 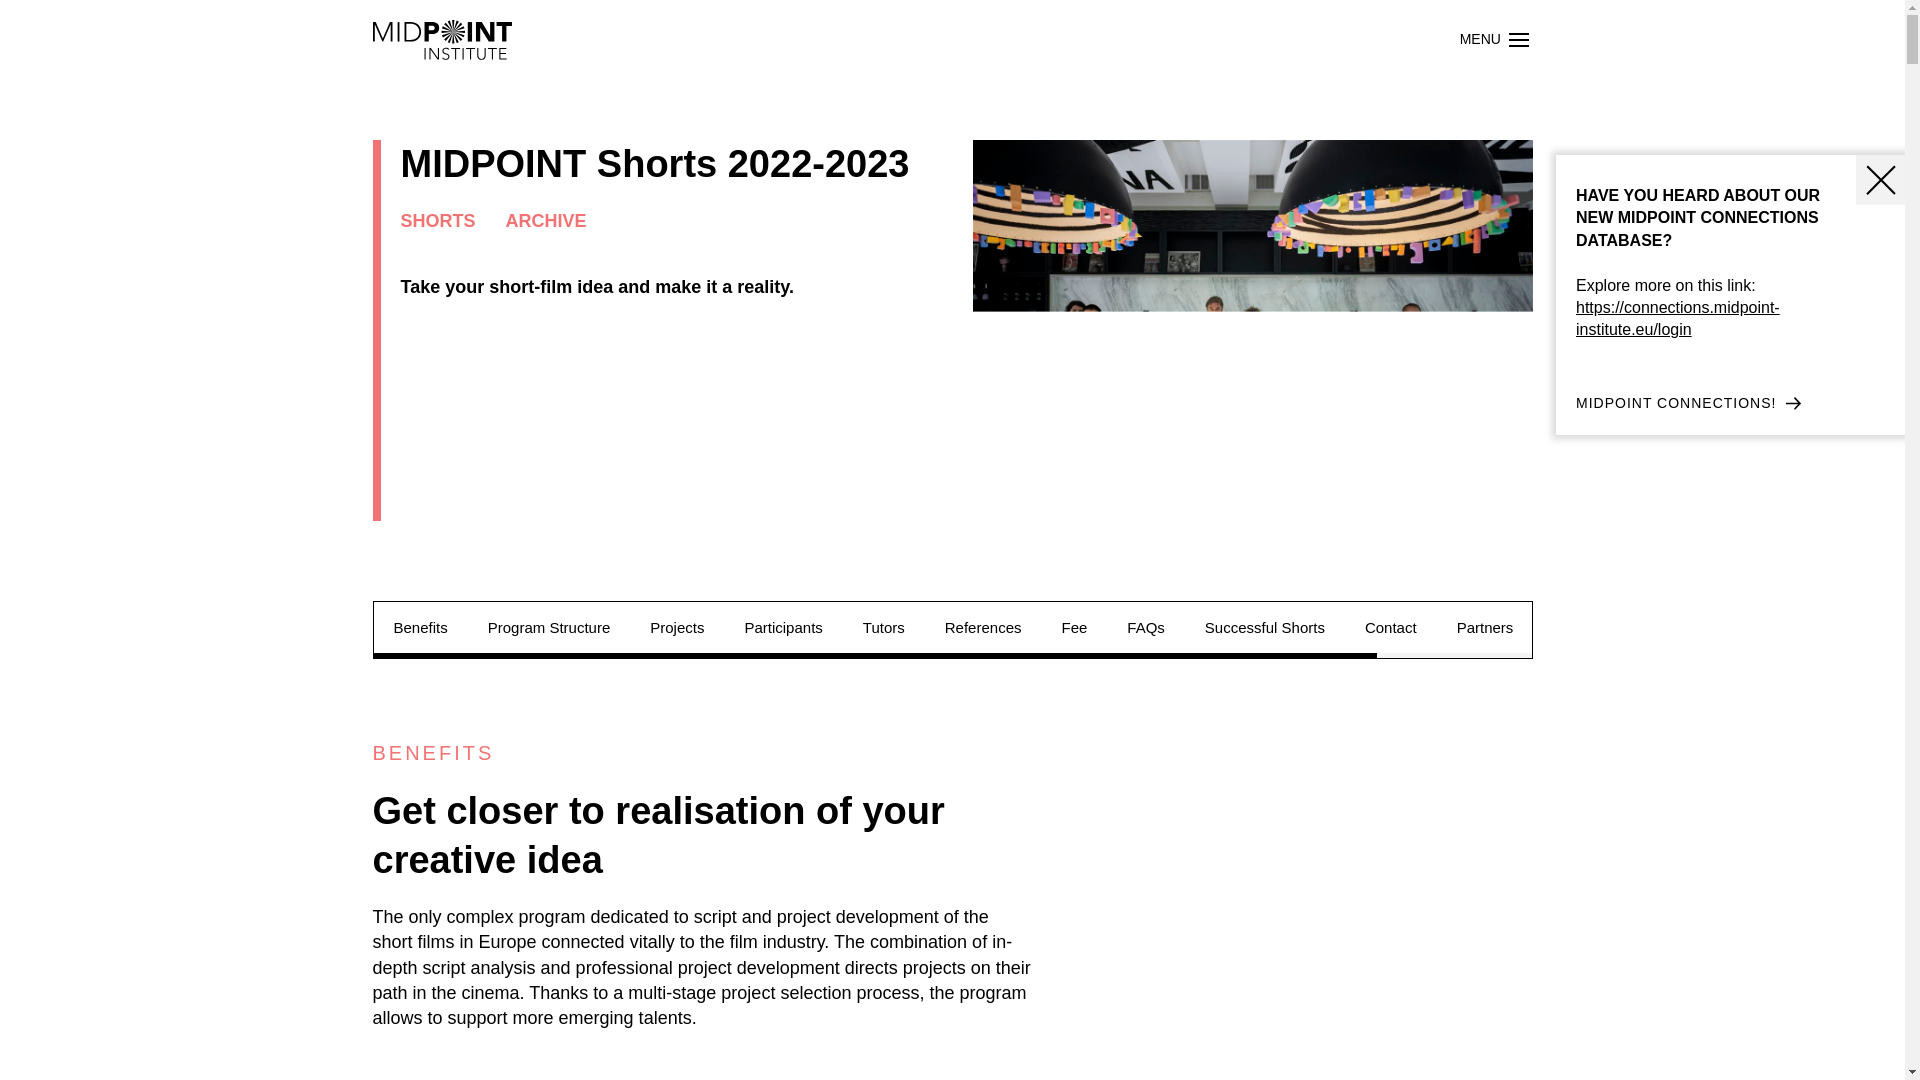 I want to click on Program Structure, so click(x=550, y=627).